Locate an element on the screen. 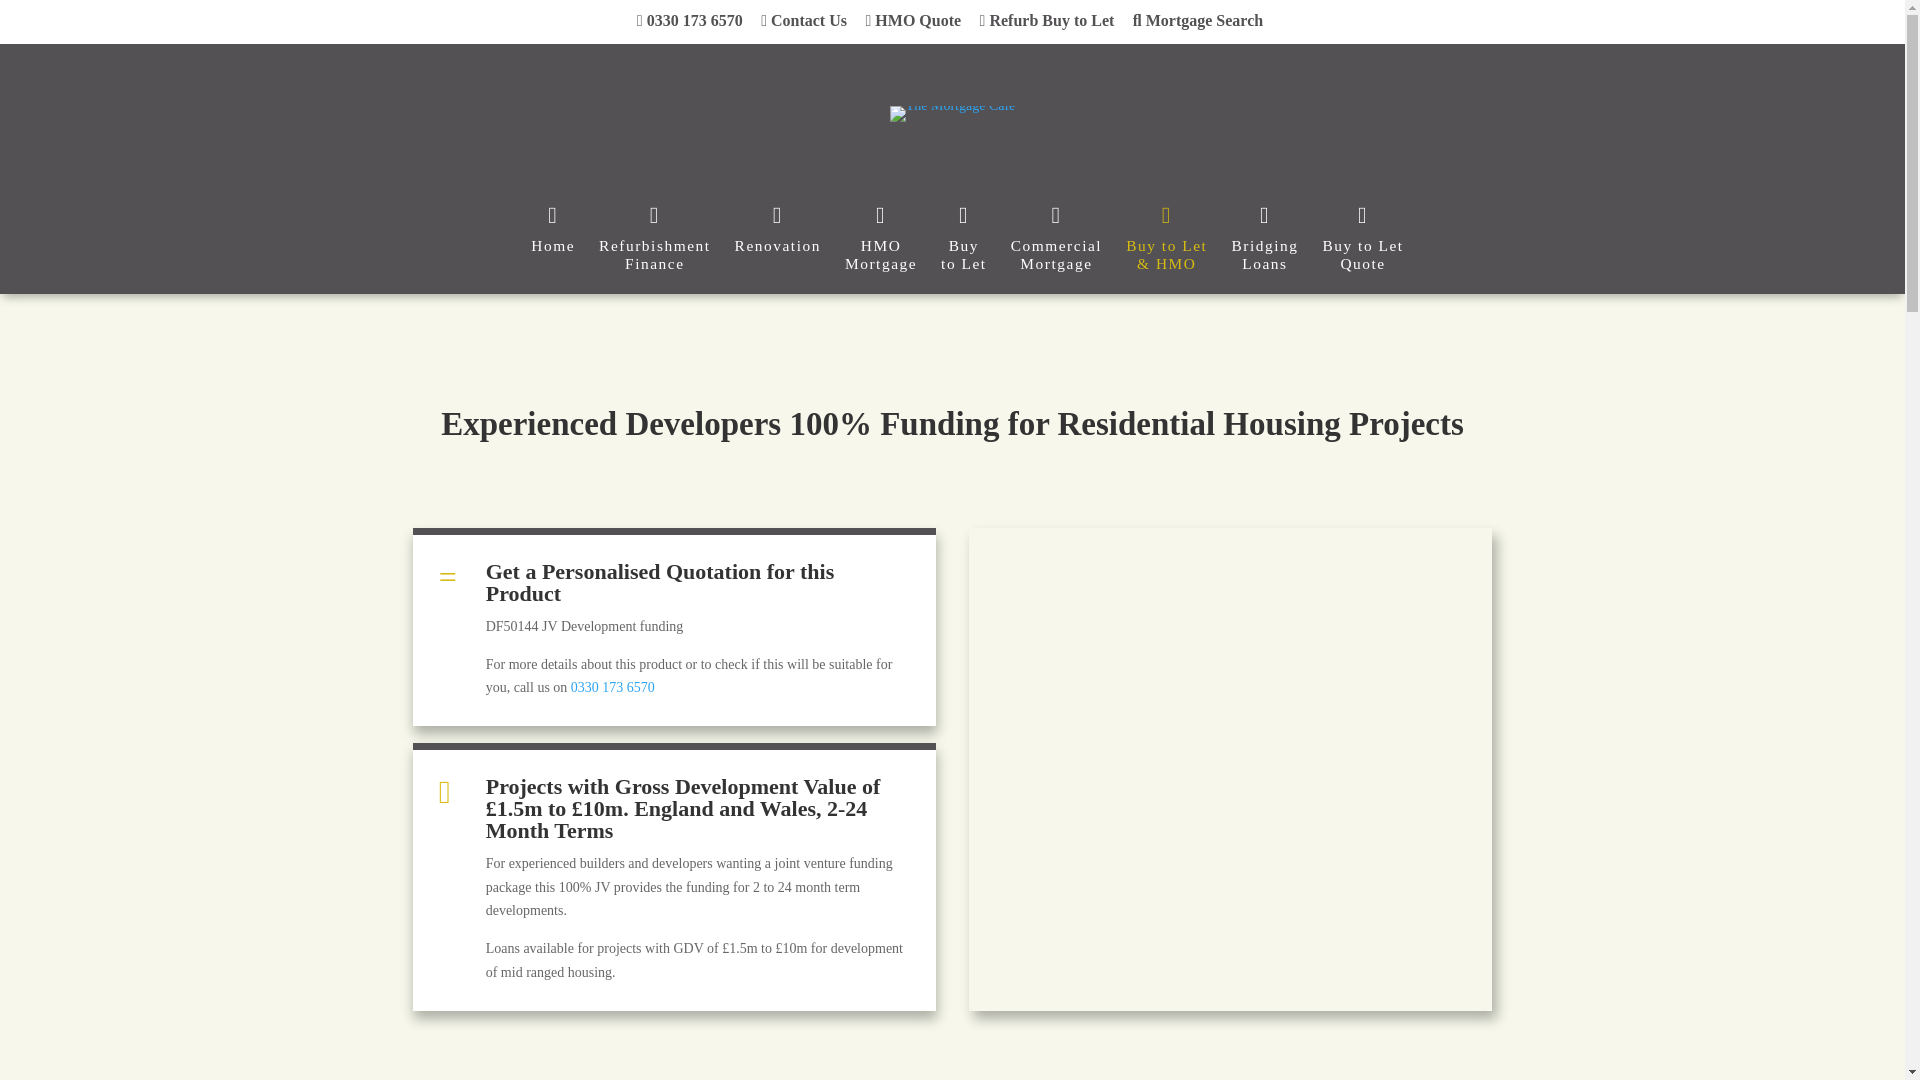 The image size is (1920, 1080). Mortgage Search is located at coordinates (654, 238).